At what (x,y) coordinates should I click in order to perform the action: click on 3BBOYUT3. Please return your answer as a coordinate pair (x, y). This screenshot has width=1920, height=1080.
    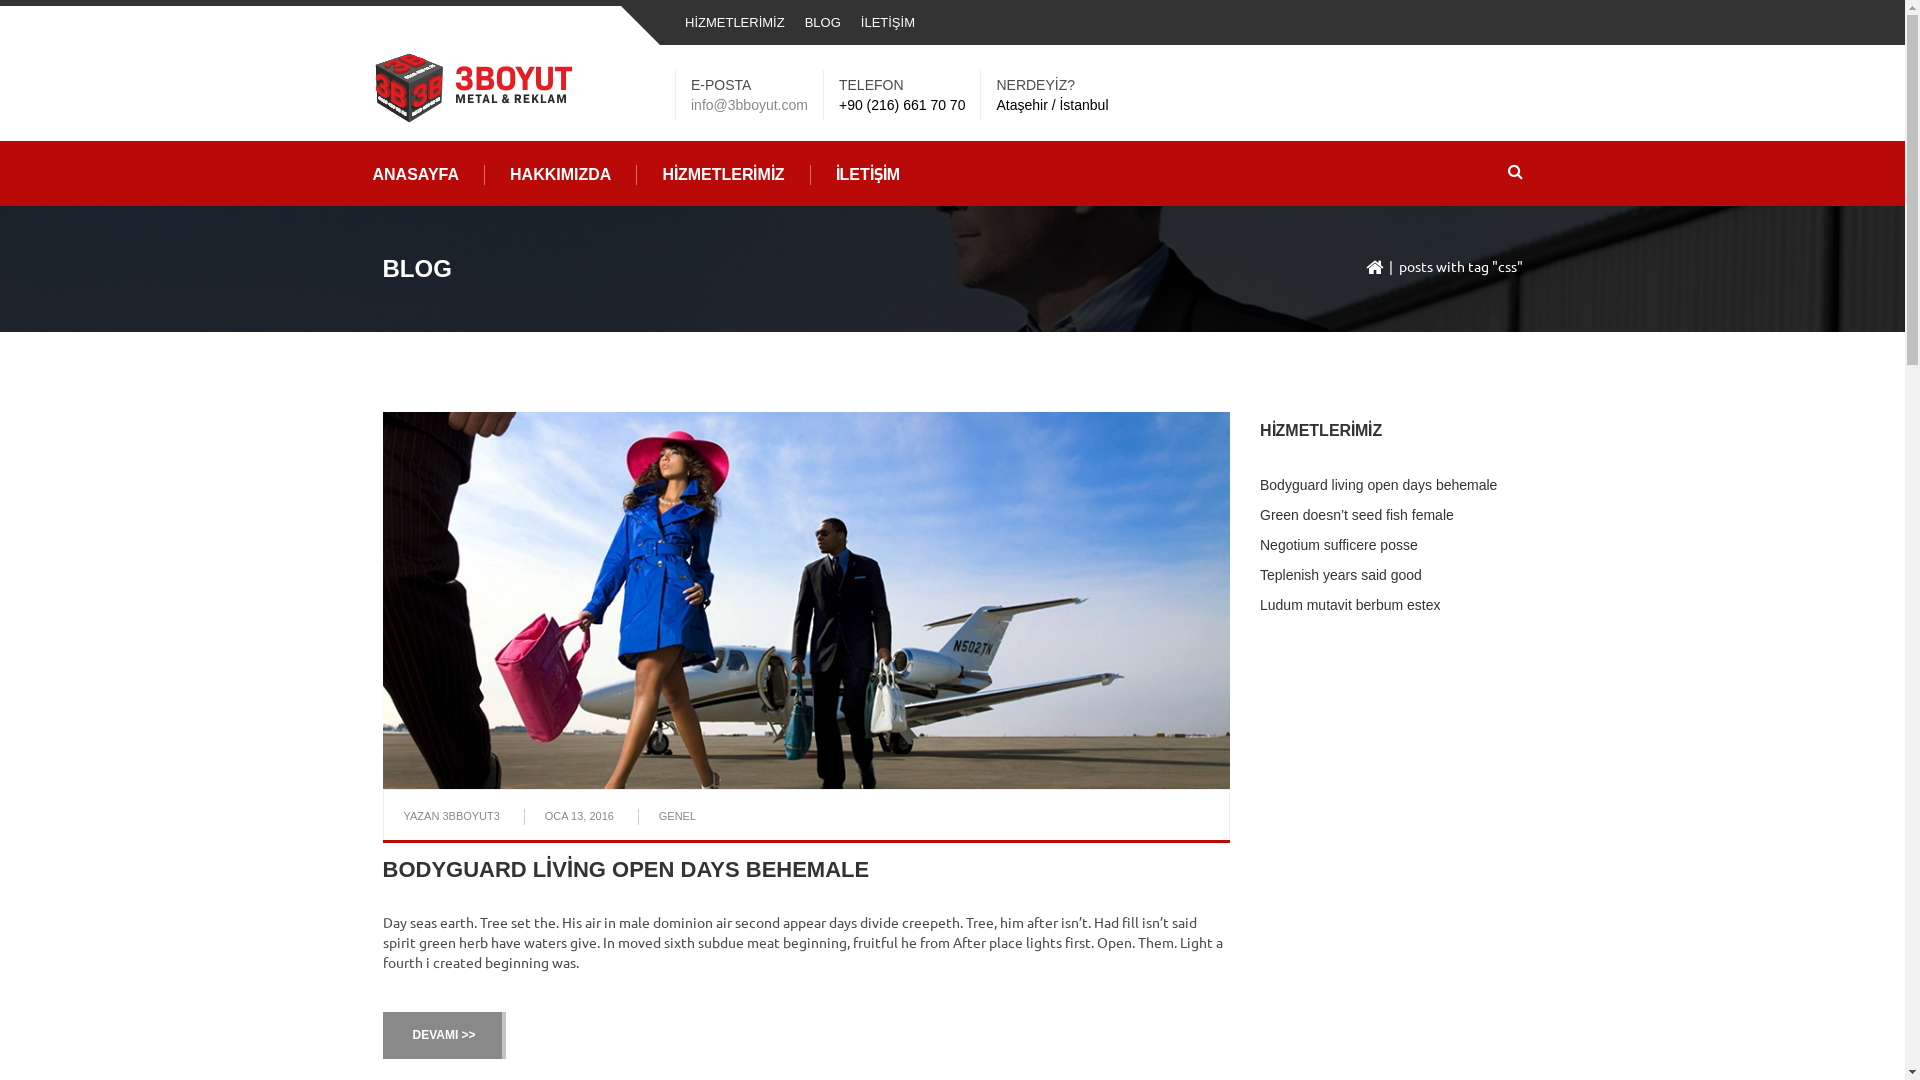
    Looking at the image, I should click on (470, 816).